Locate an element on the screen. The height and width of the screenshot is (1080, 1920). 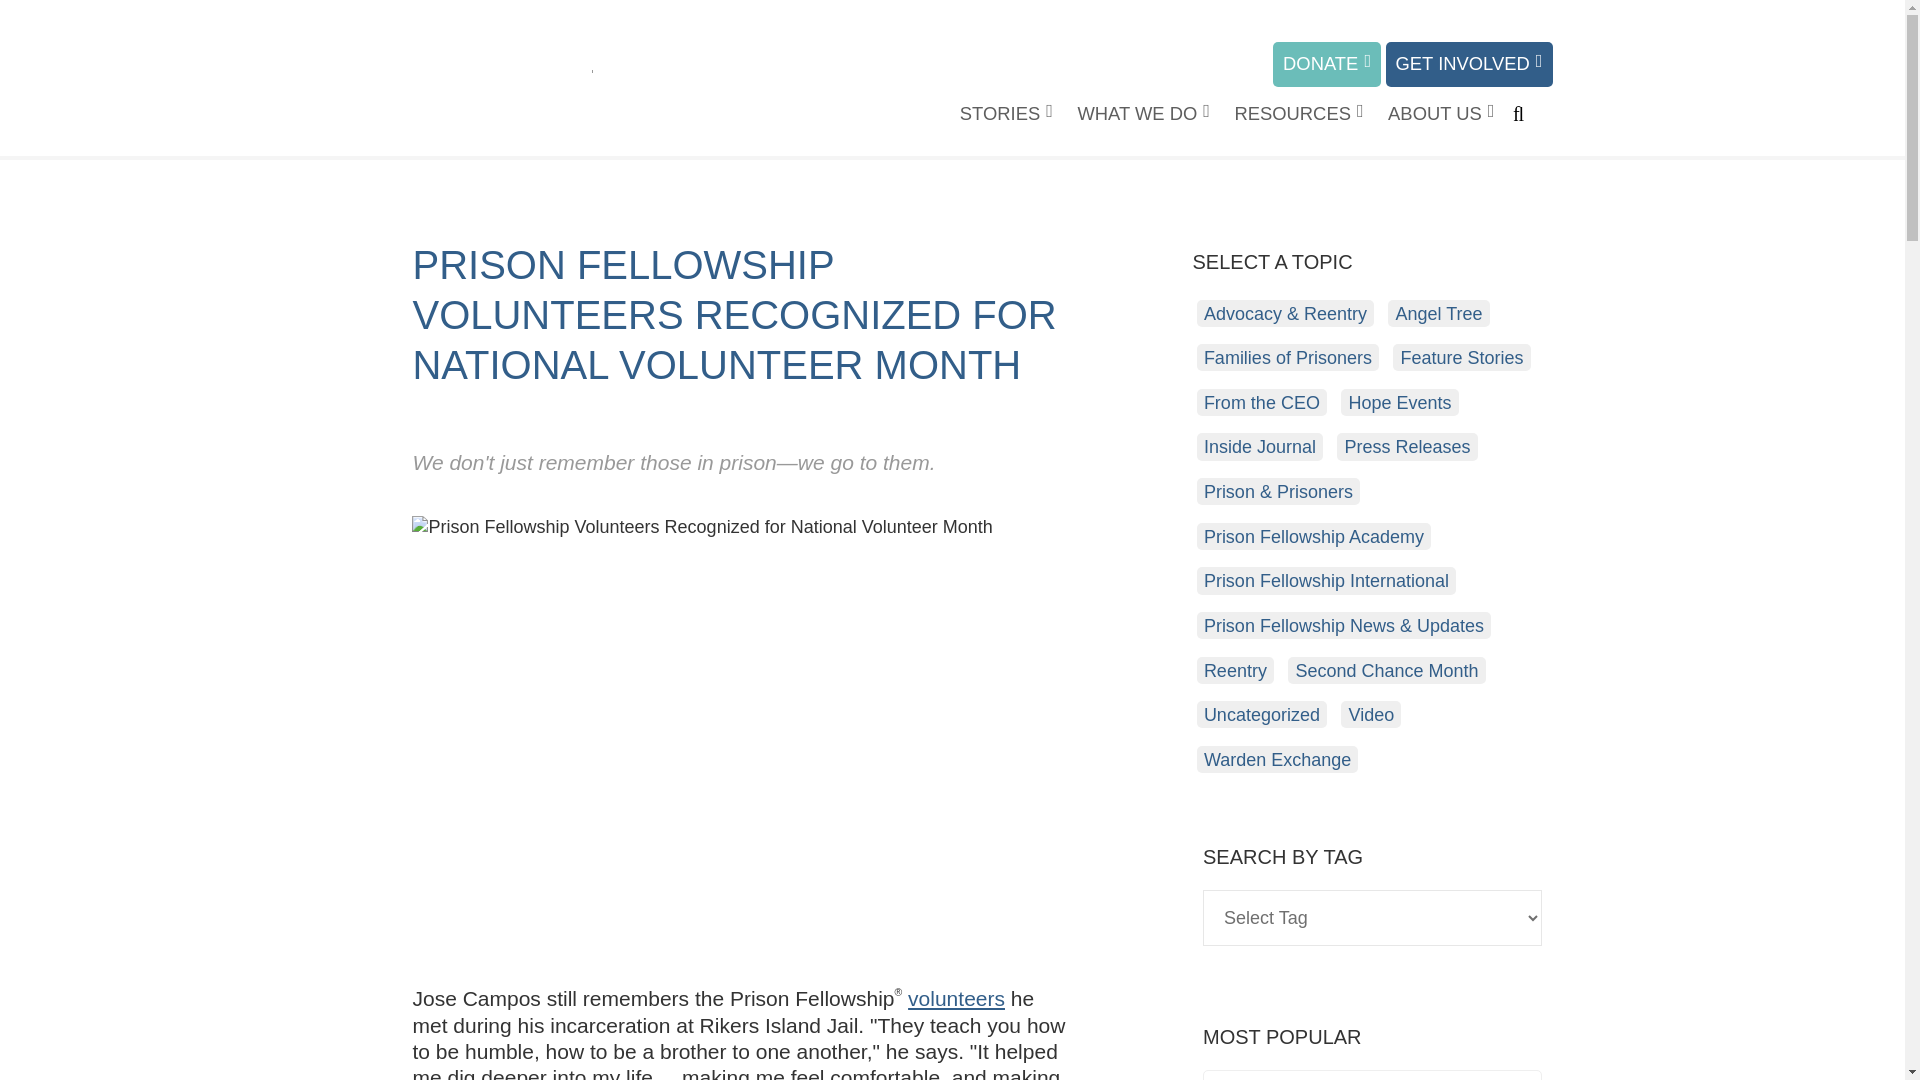
DONATE is located at coordinates (1326, 64).